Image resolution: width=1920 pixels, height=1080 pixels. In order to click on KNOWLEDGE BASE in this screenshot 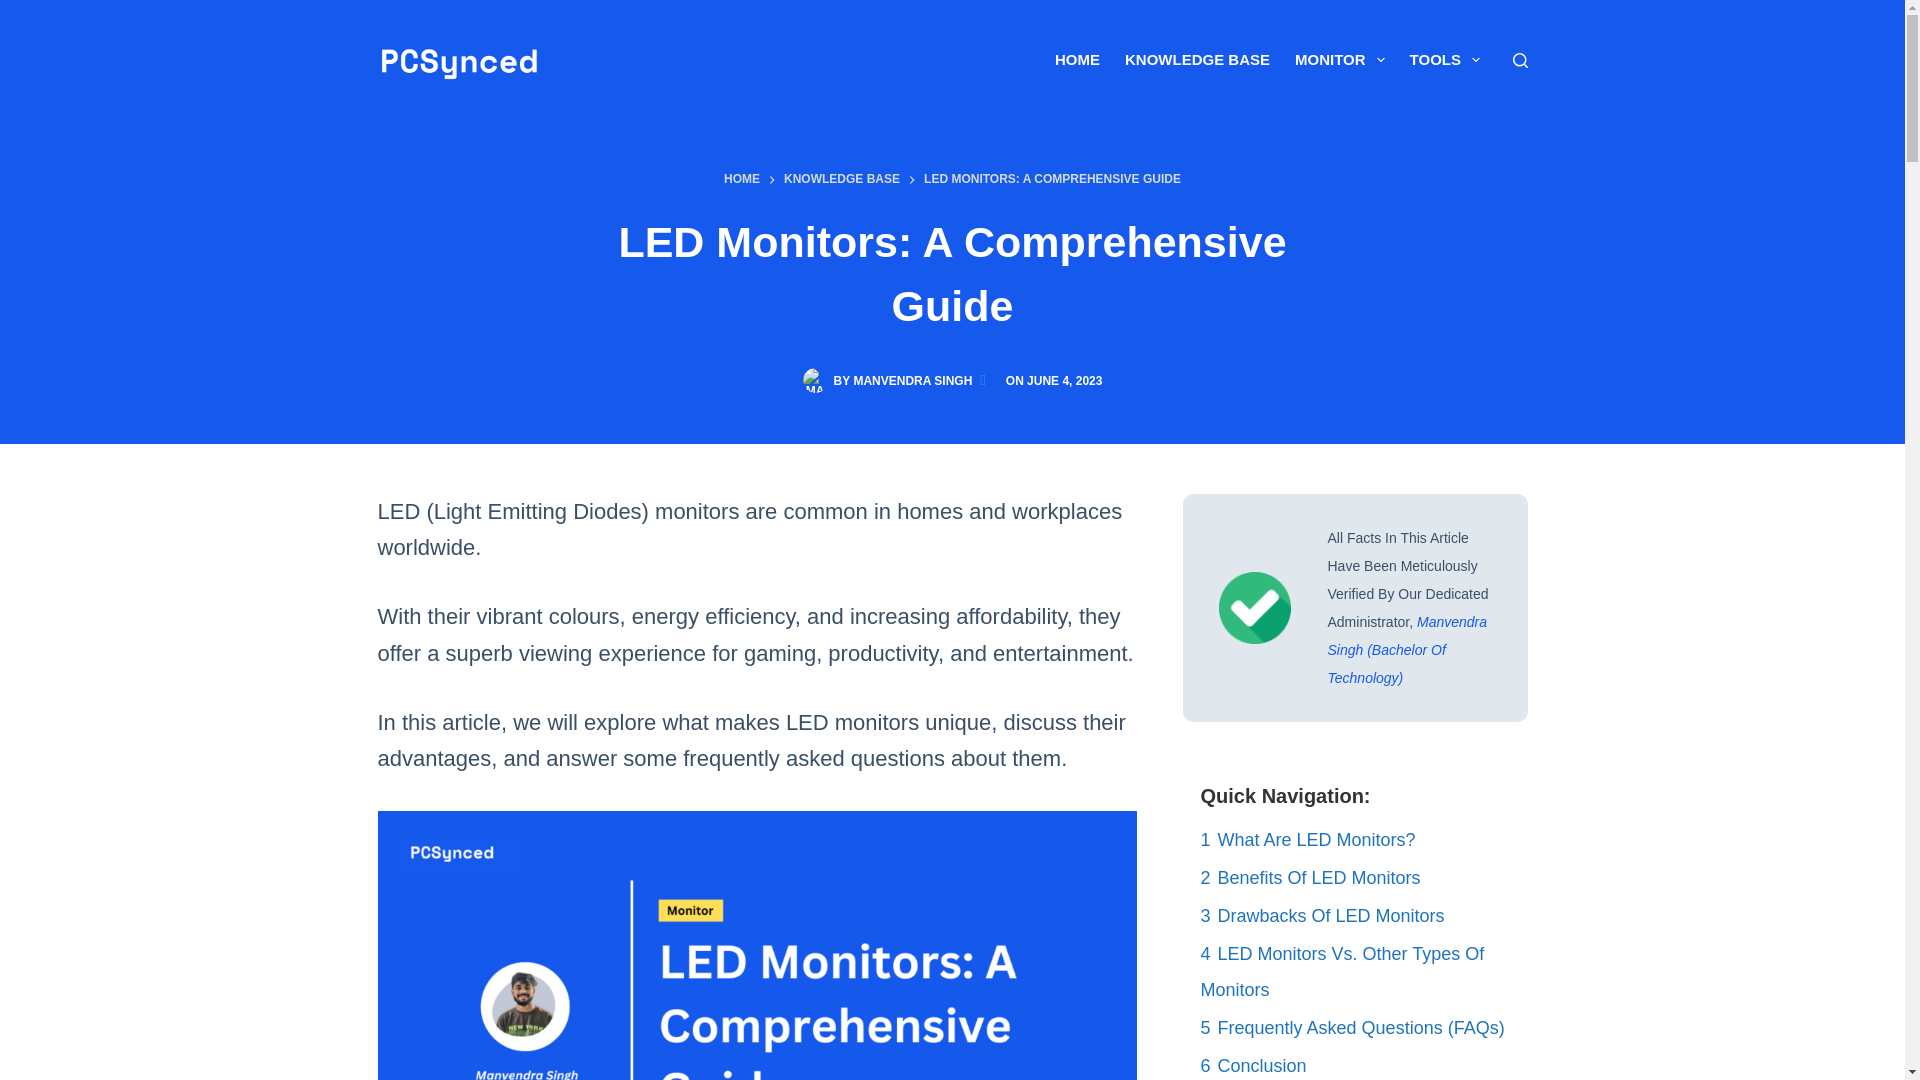, I will do `click(1198, 60)`.